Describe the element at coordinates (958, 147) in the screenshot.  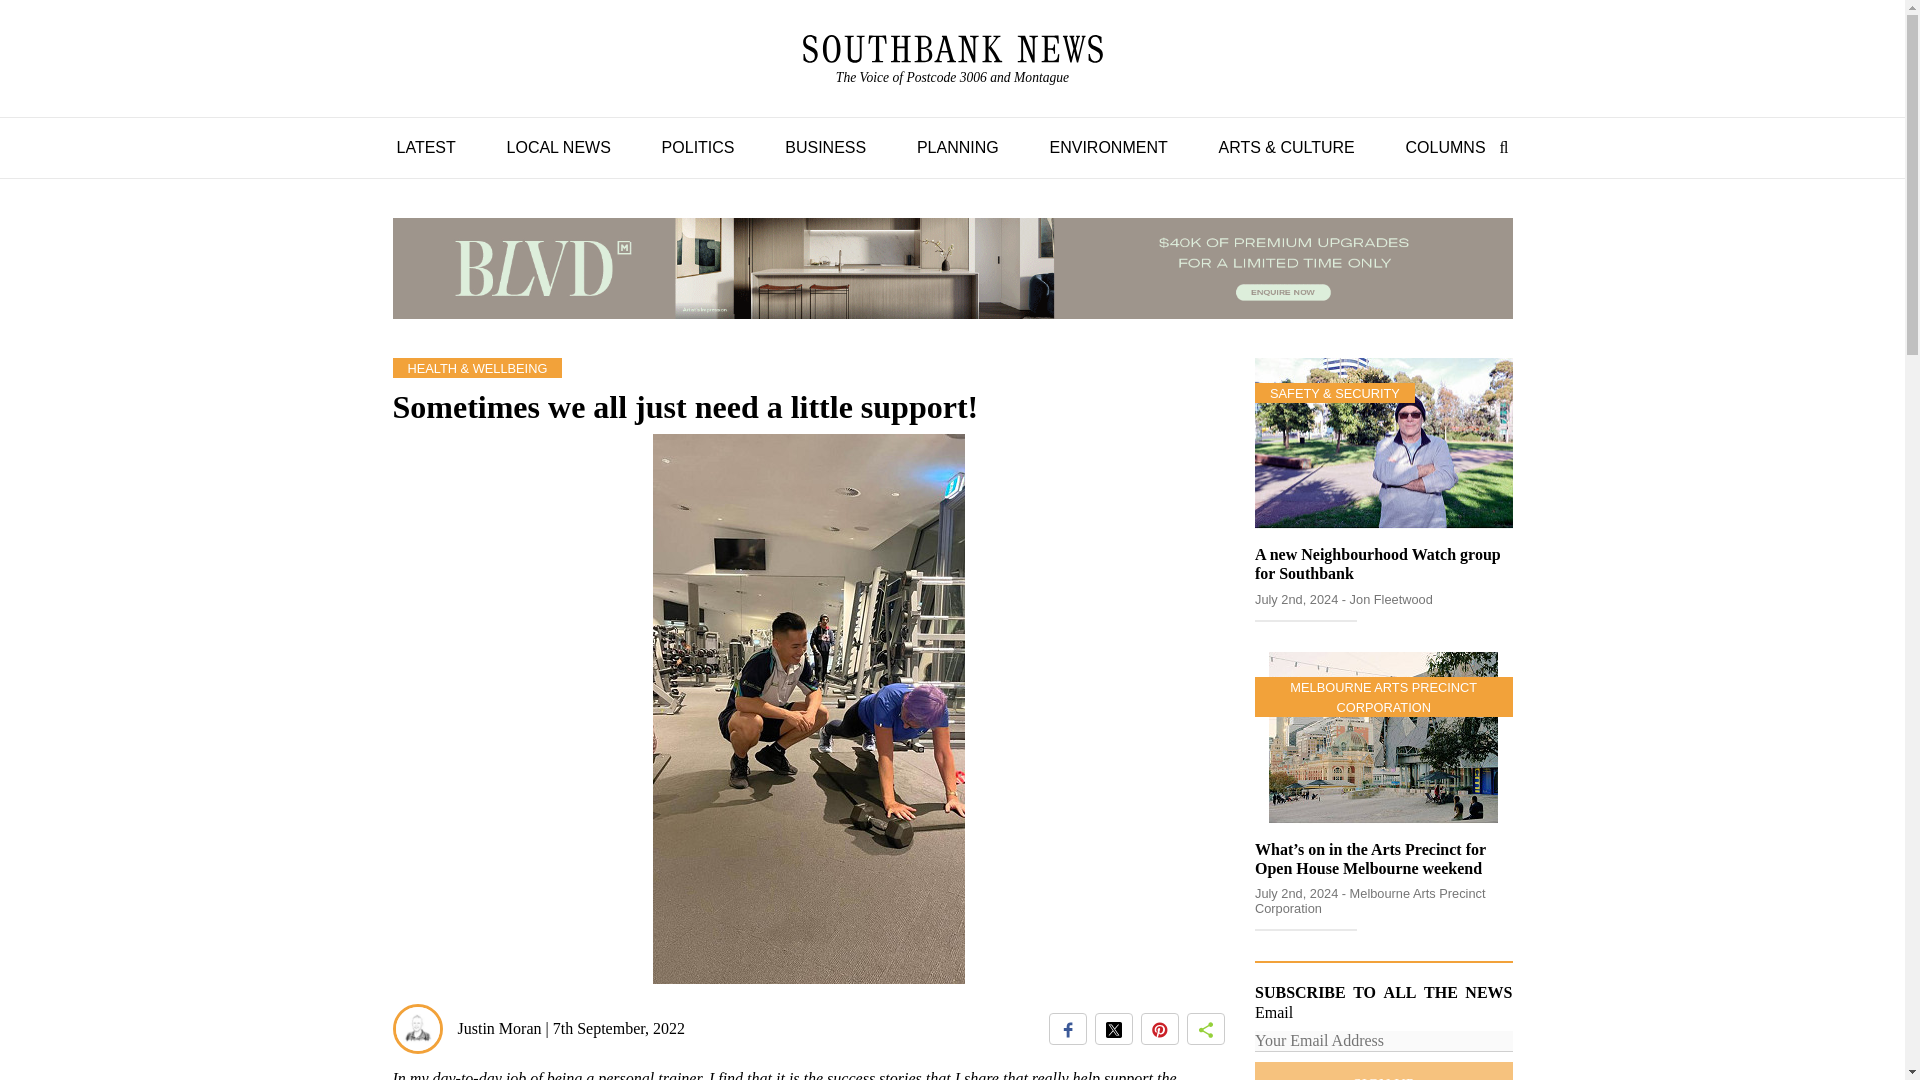
I see `PLANNING` at that location.